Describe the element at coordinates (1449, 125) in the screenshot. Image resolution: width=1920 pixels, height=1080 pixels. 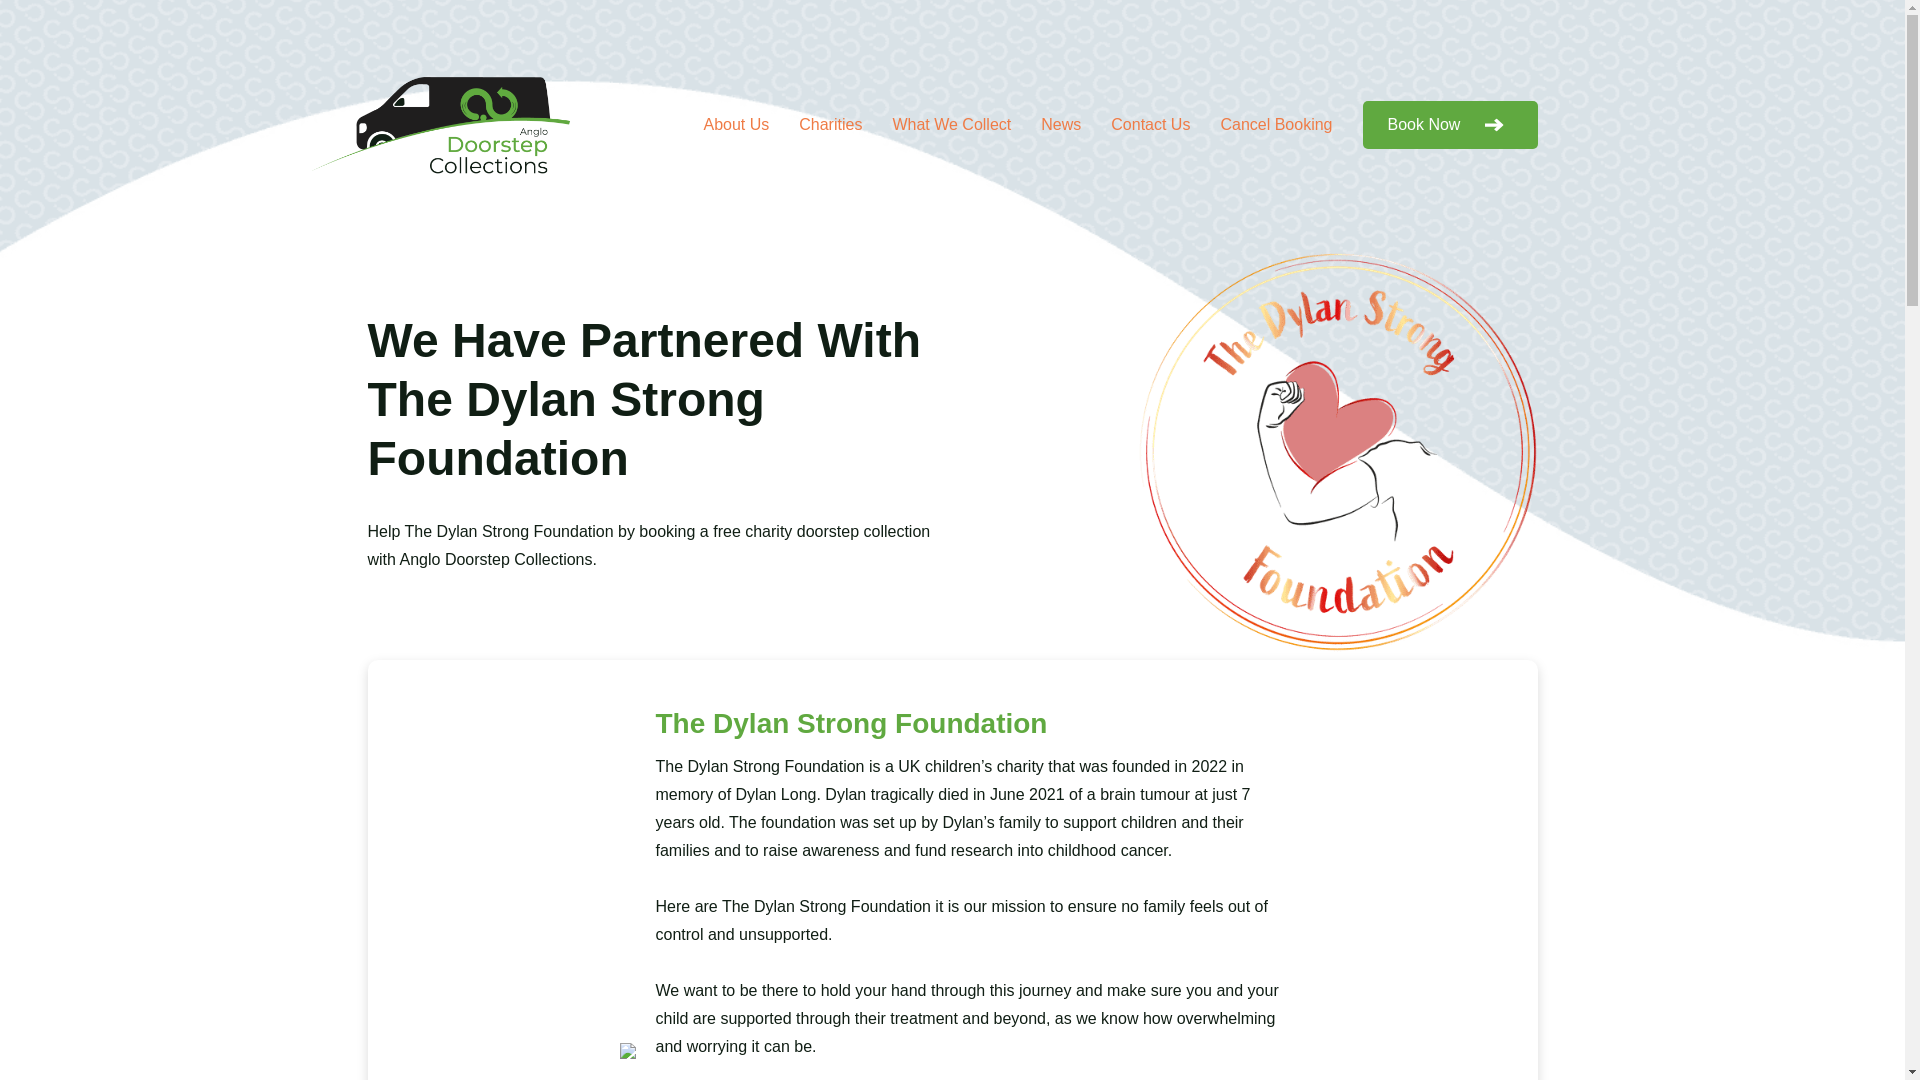
I see `Book Now` at that location.